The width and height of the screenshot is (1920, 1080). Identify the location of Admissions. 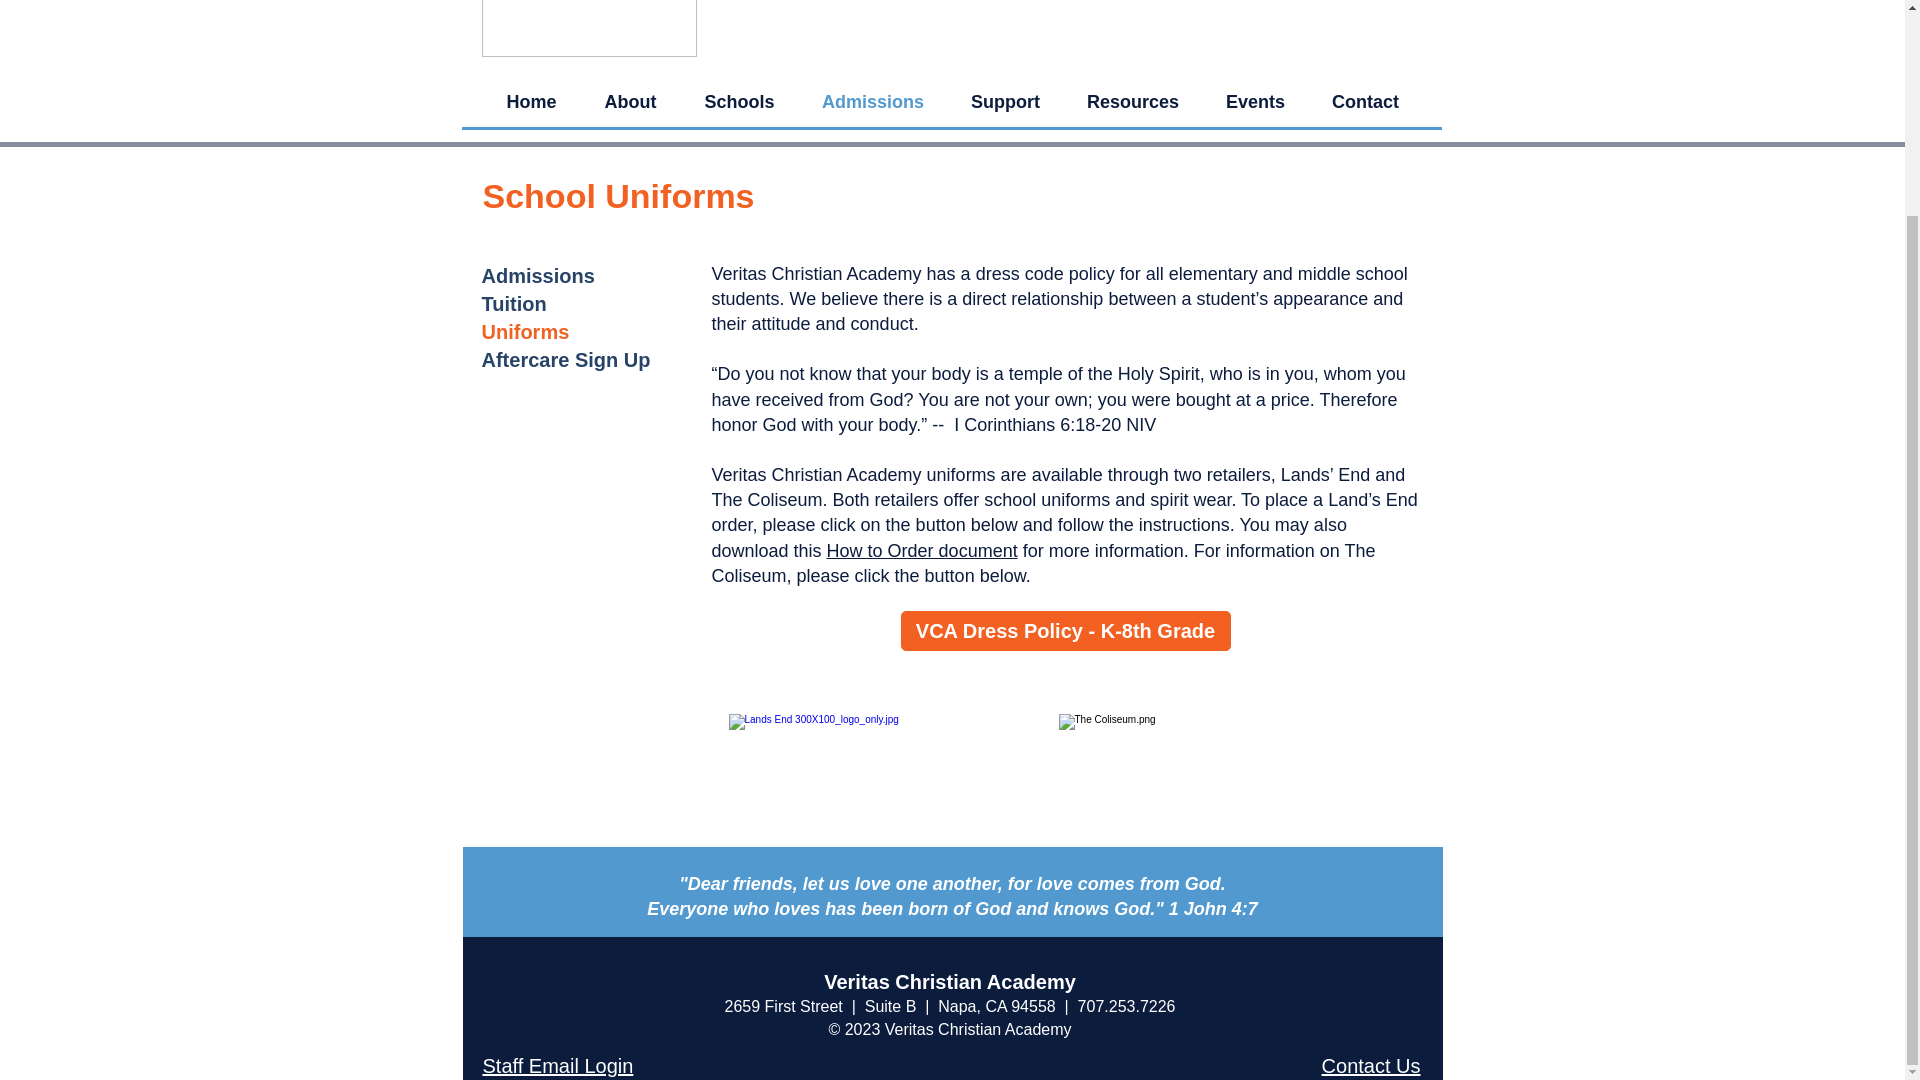
(872, 102).